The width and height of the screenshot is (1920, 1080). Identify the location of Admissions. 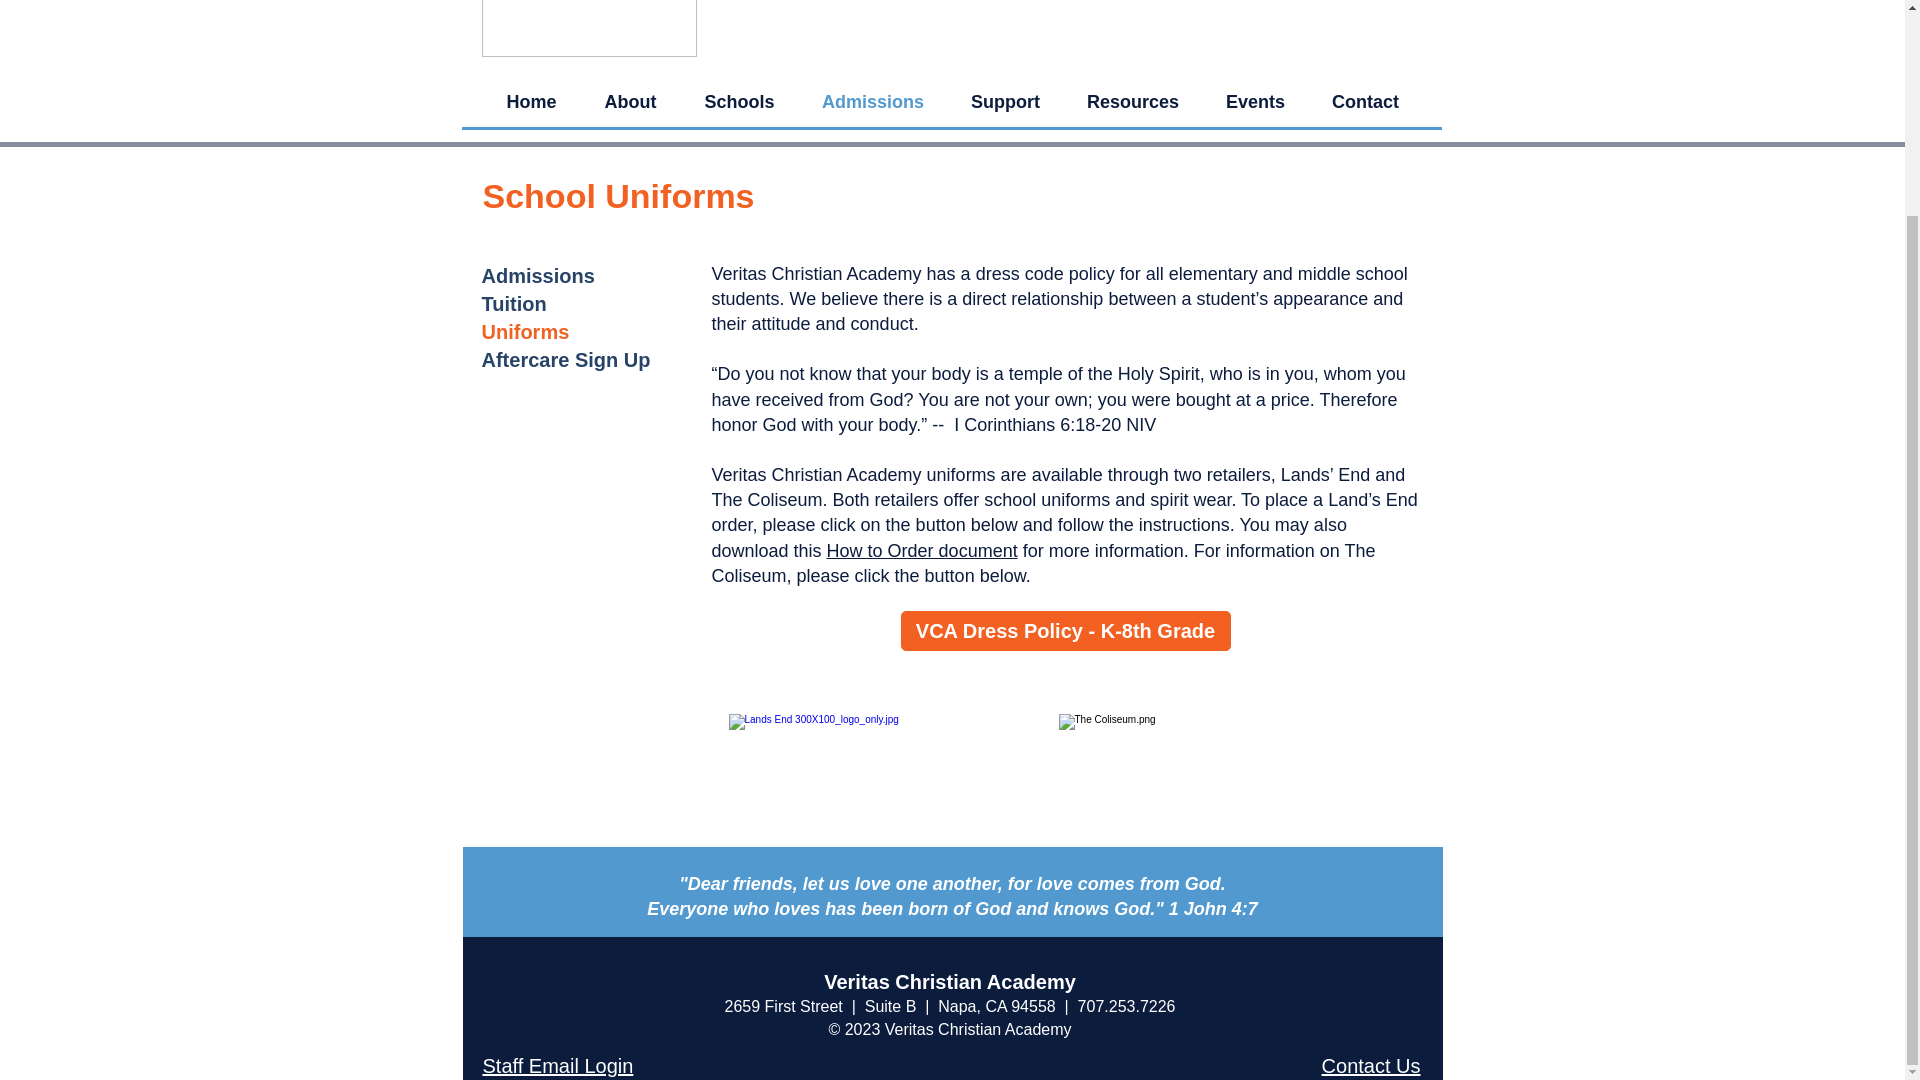
(872, 102).